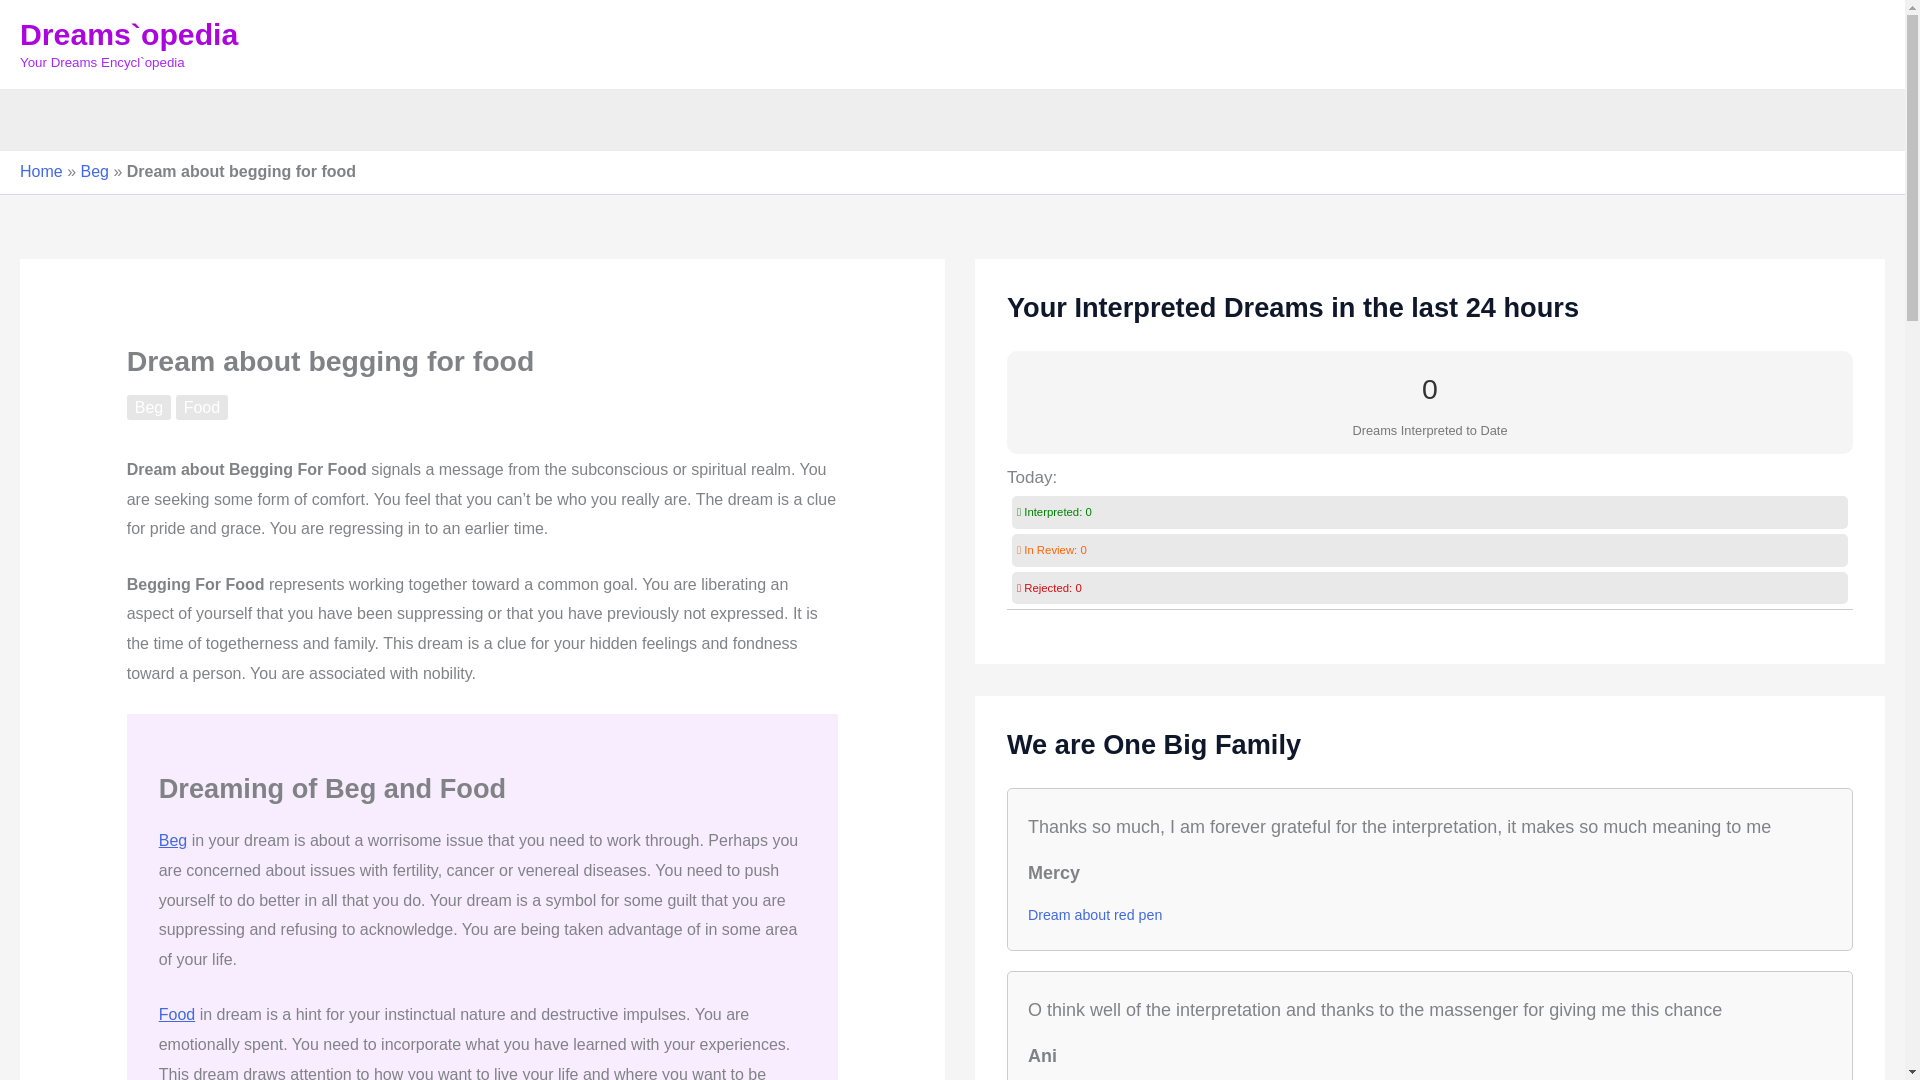 This screenshot has width=1920, height=1080. What do you see at coordinates (148, 408) in the screenshot?
I see `Beg` at bounding box center [148, 408].